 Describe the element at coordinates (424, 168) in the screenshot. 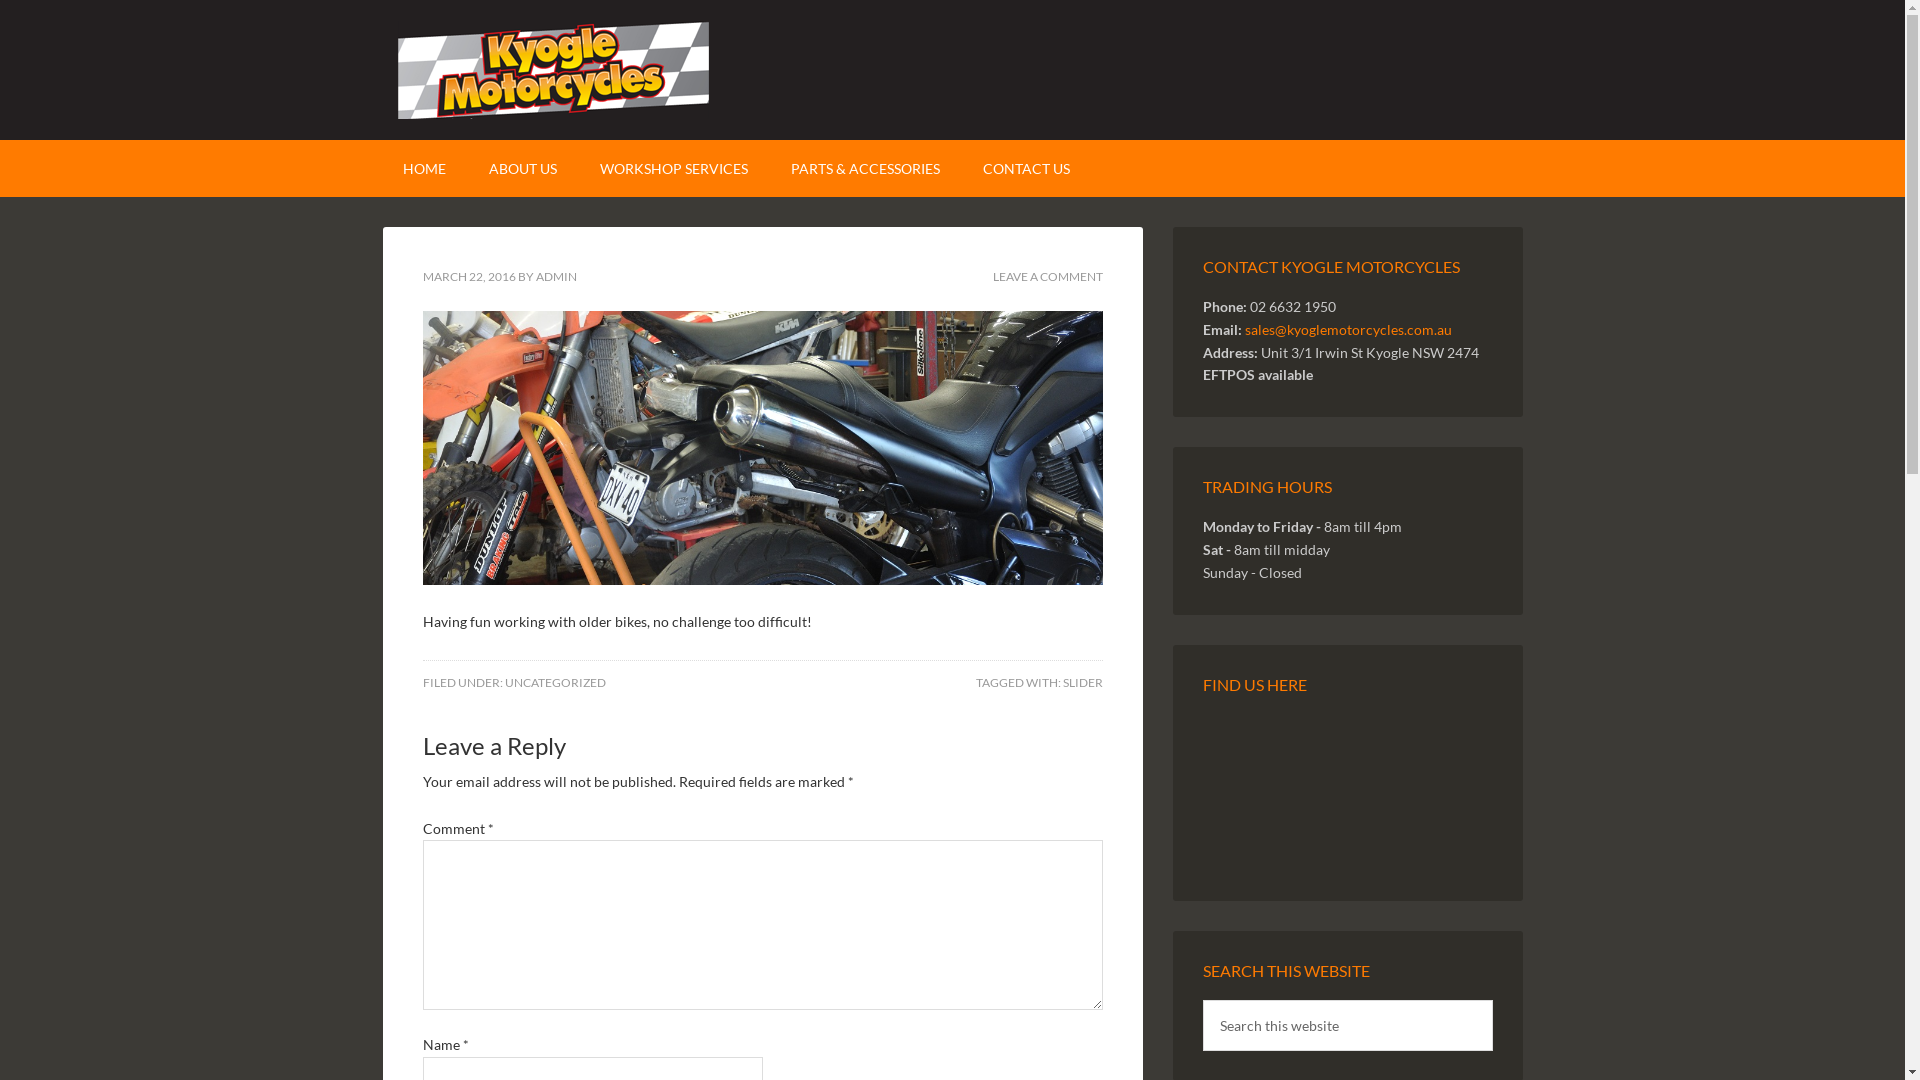

I see `HOME` at that location.